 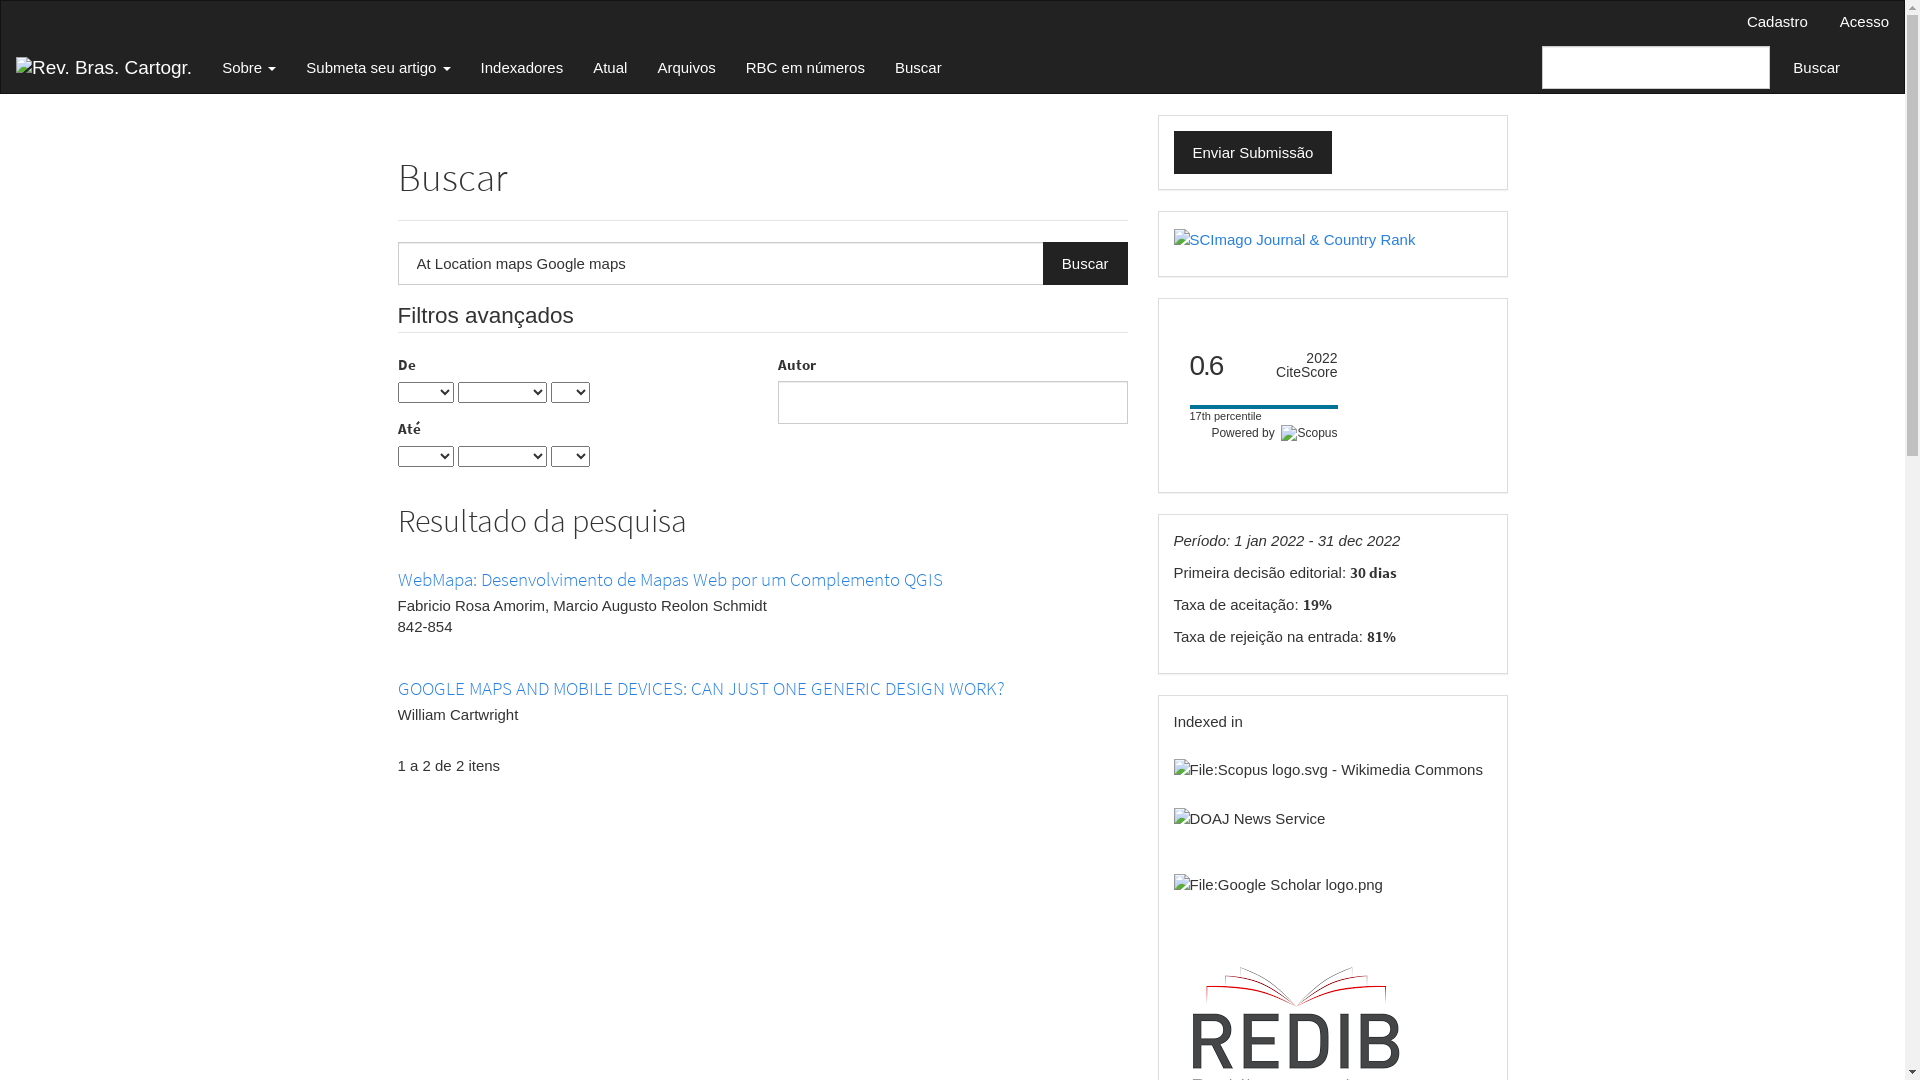 What do you see at coordinates (249, 67) in the screenshot?
I see `Sobre` at bounding box center [249, 67].